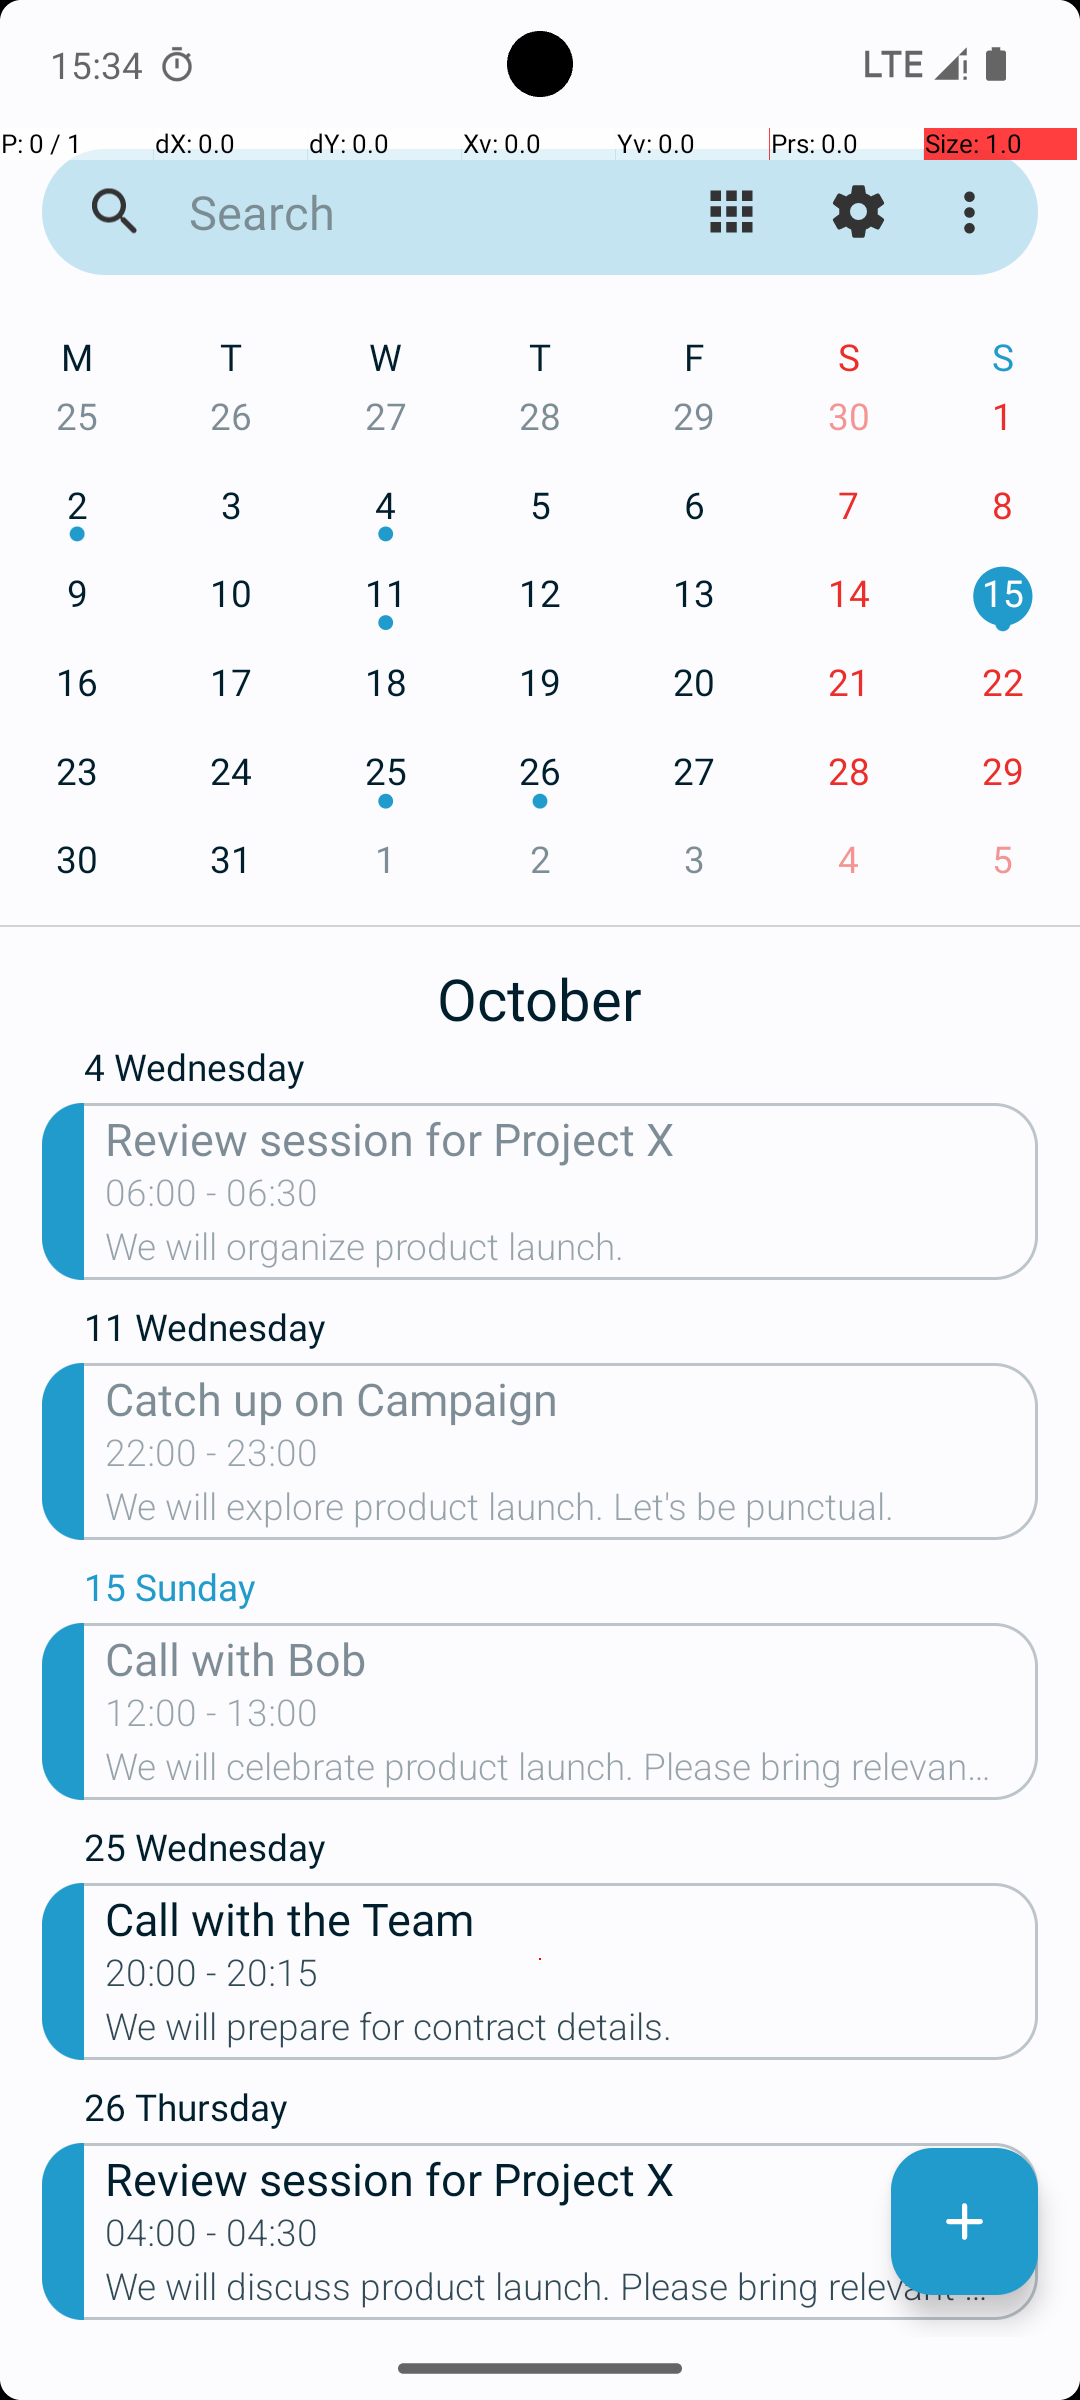 The width and height of the screenshot is (1080, 2400). Describe the element at coordinates (561, 1852) in the screenshot. I see `25 Wednesday` at that location.